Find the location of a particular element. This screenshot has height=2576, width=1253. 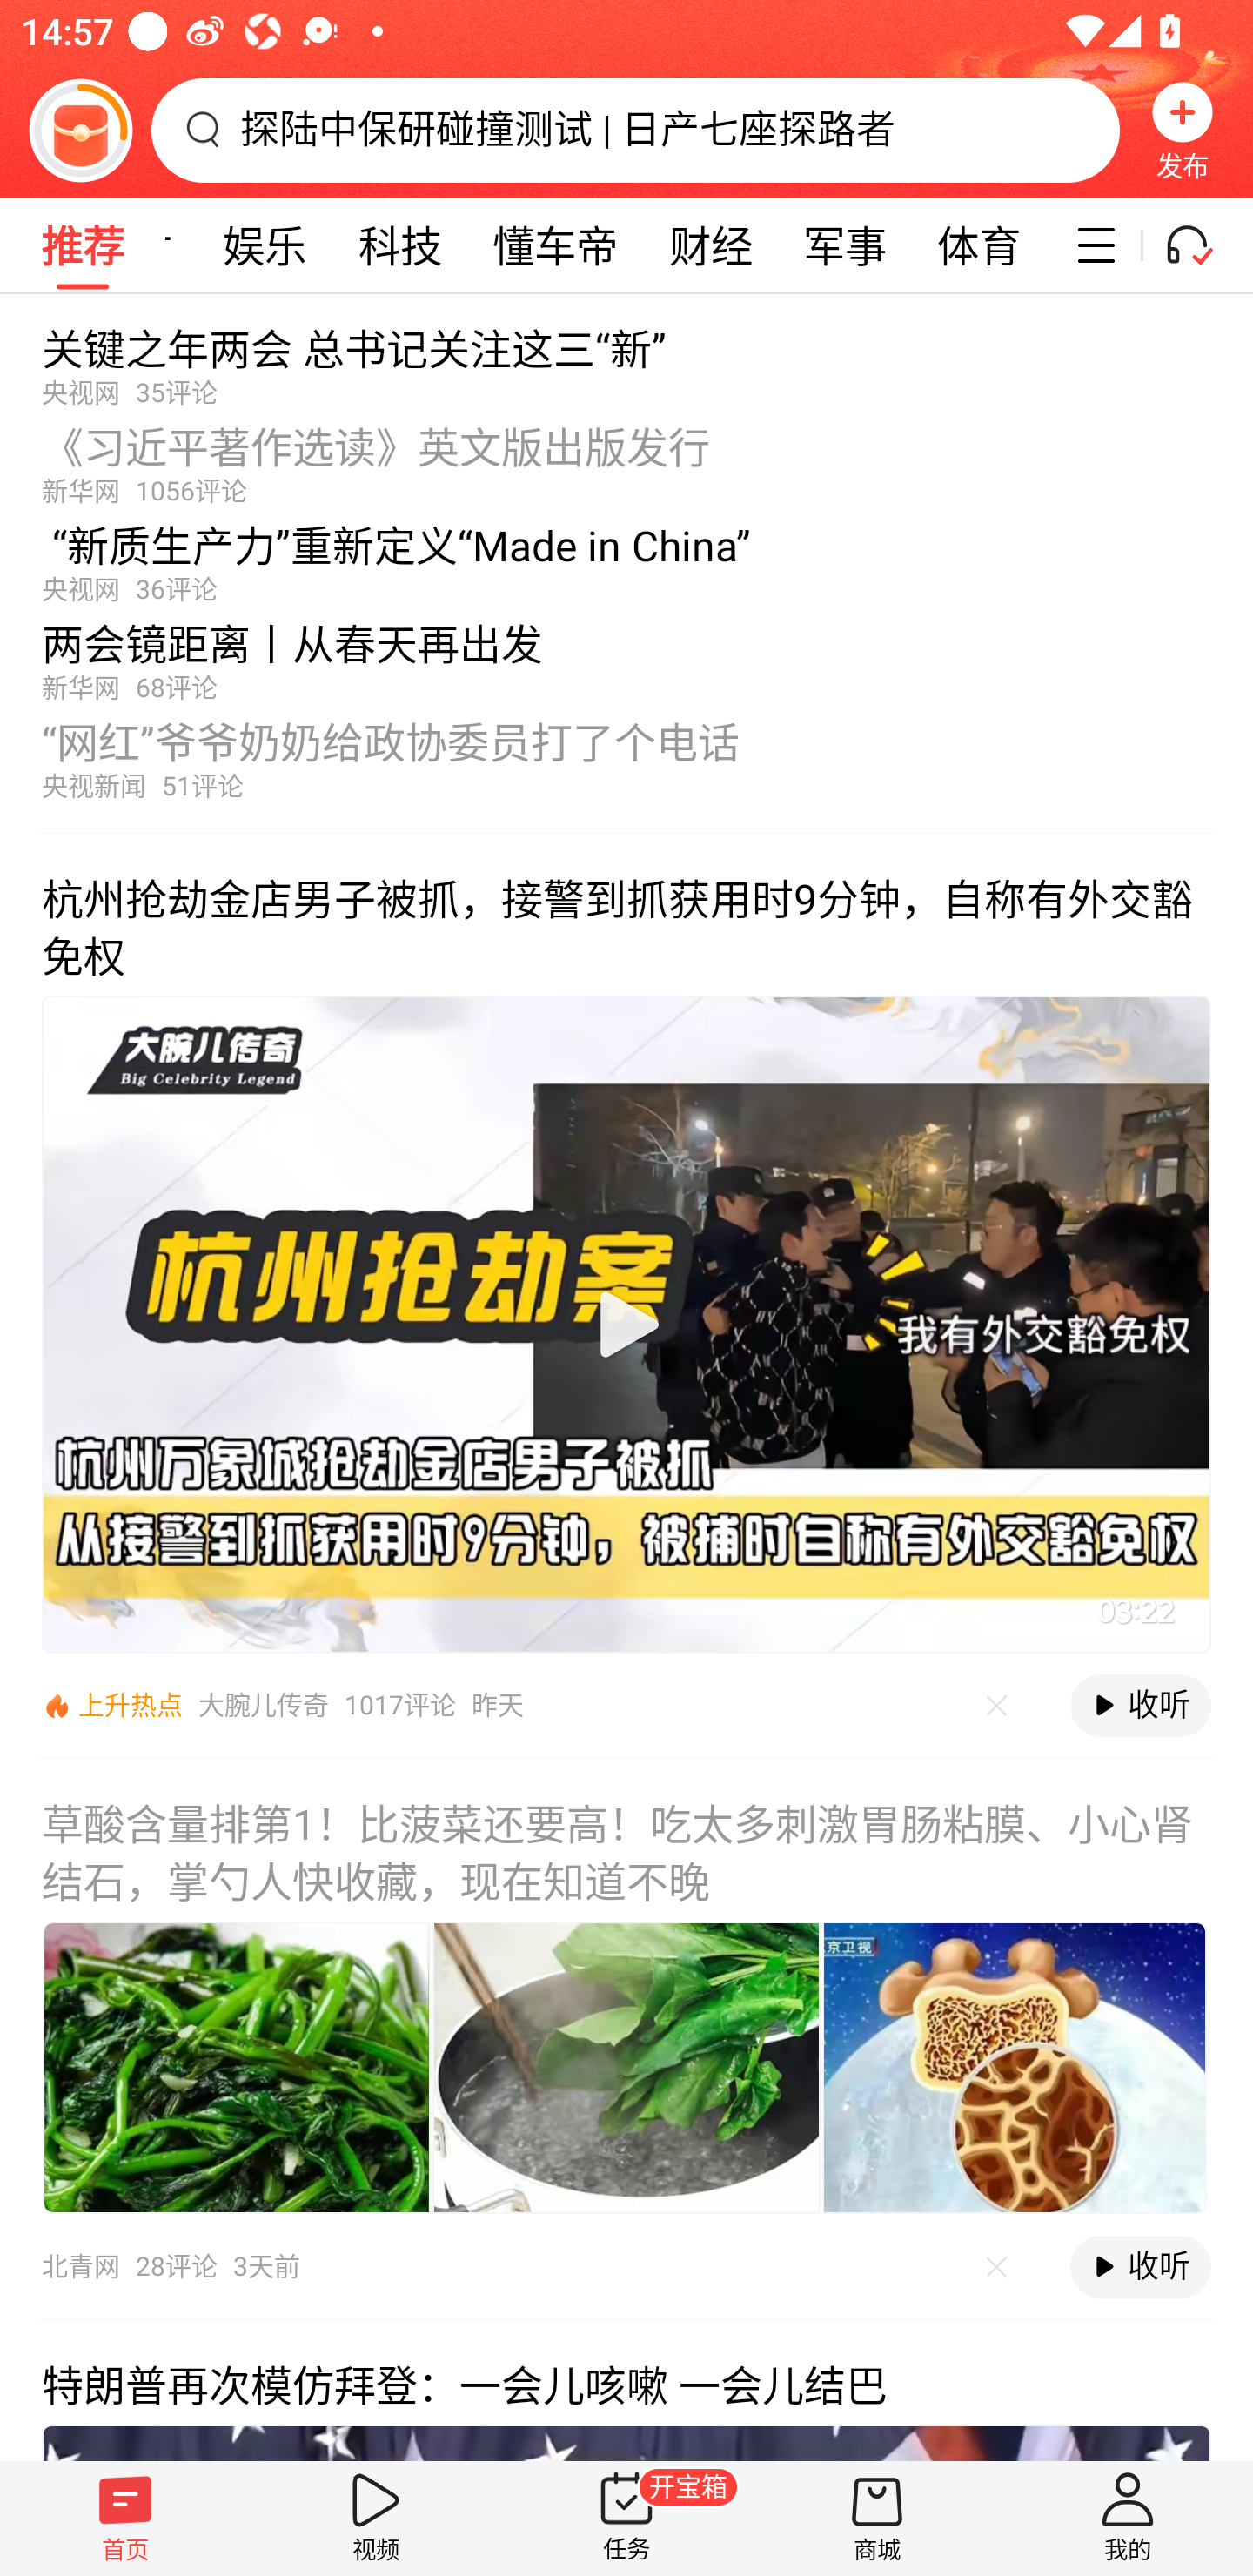

推荐 is located at coordinates (82, 245).